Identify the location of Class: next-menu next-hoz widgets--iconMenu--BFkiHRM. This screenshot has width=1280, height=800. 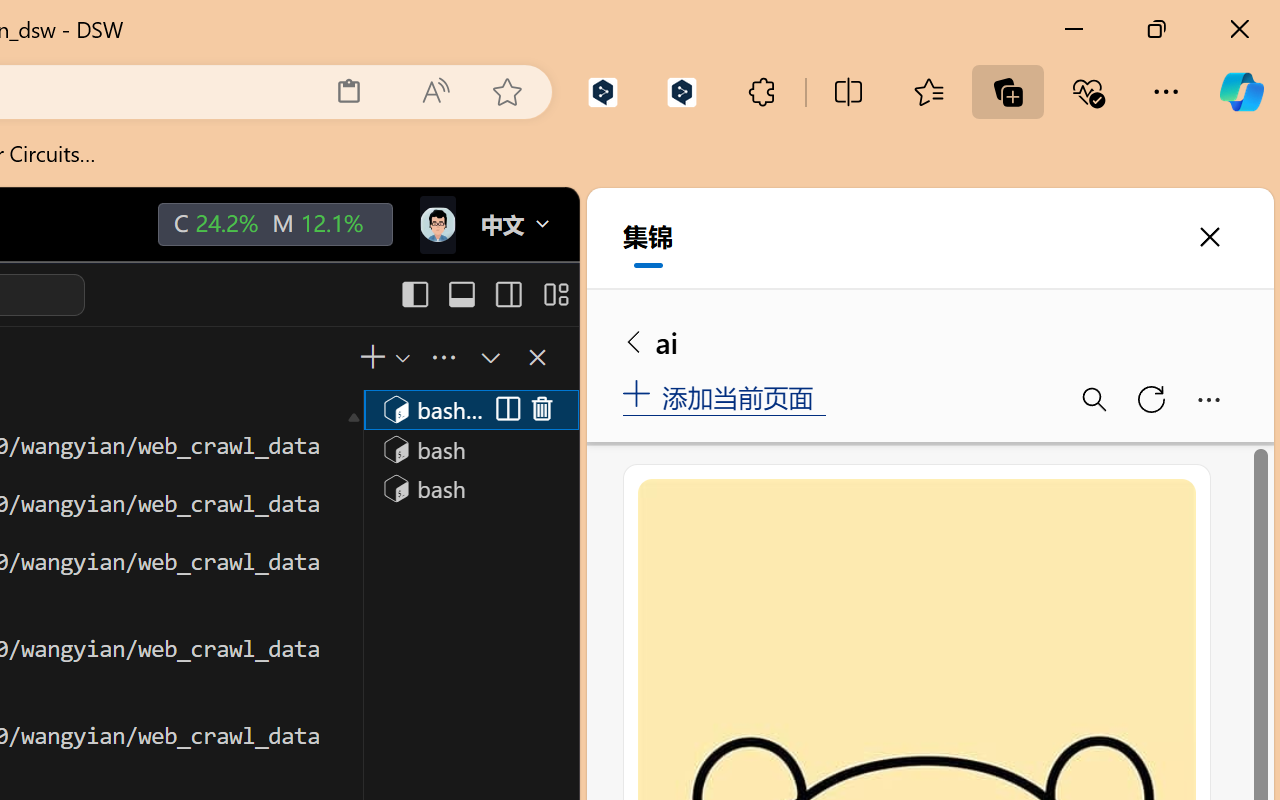
(436, 225).